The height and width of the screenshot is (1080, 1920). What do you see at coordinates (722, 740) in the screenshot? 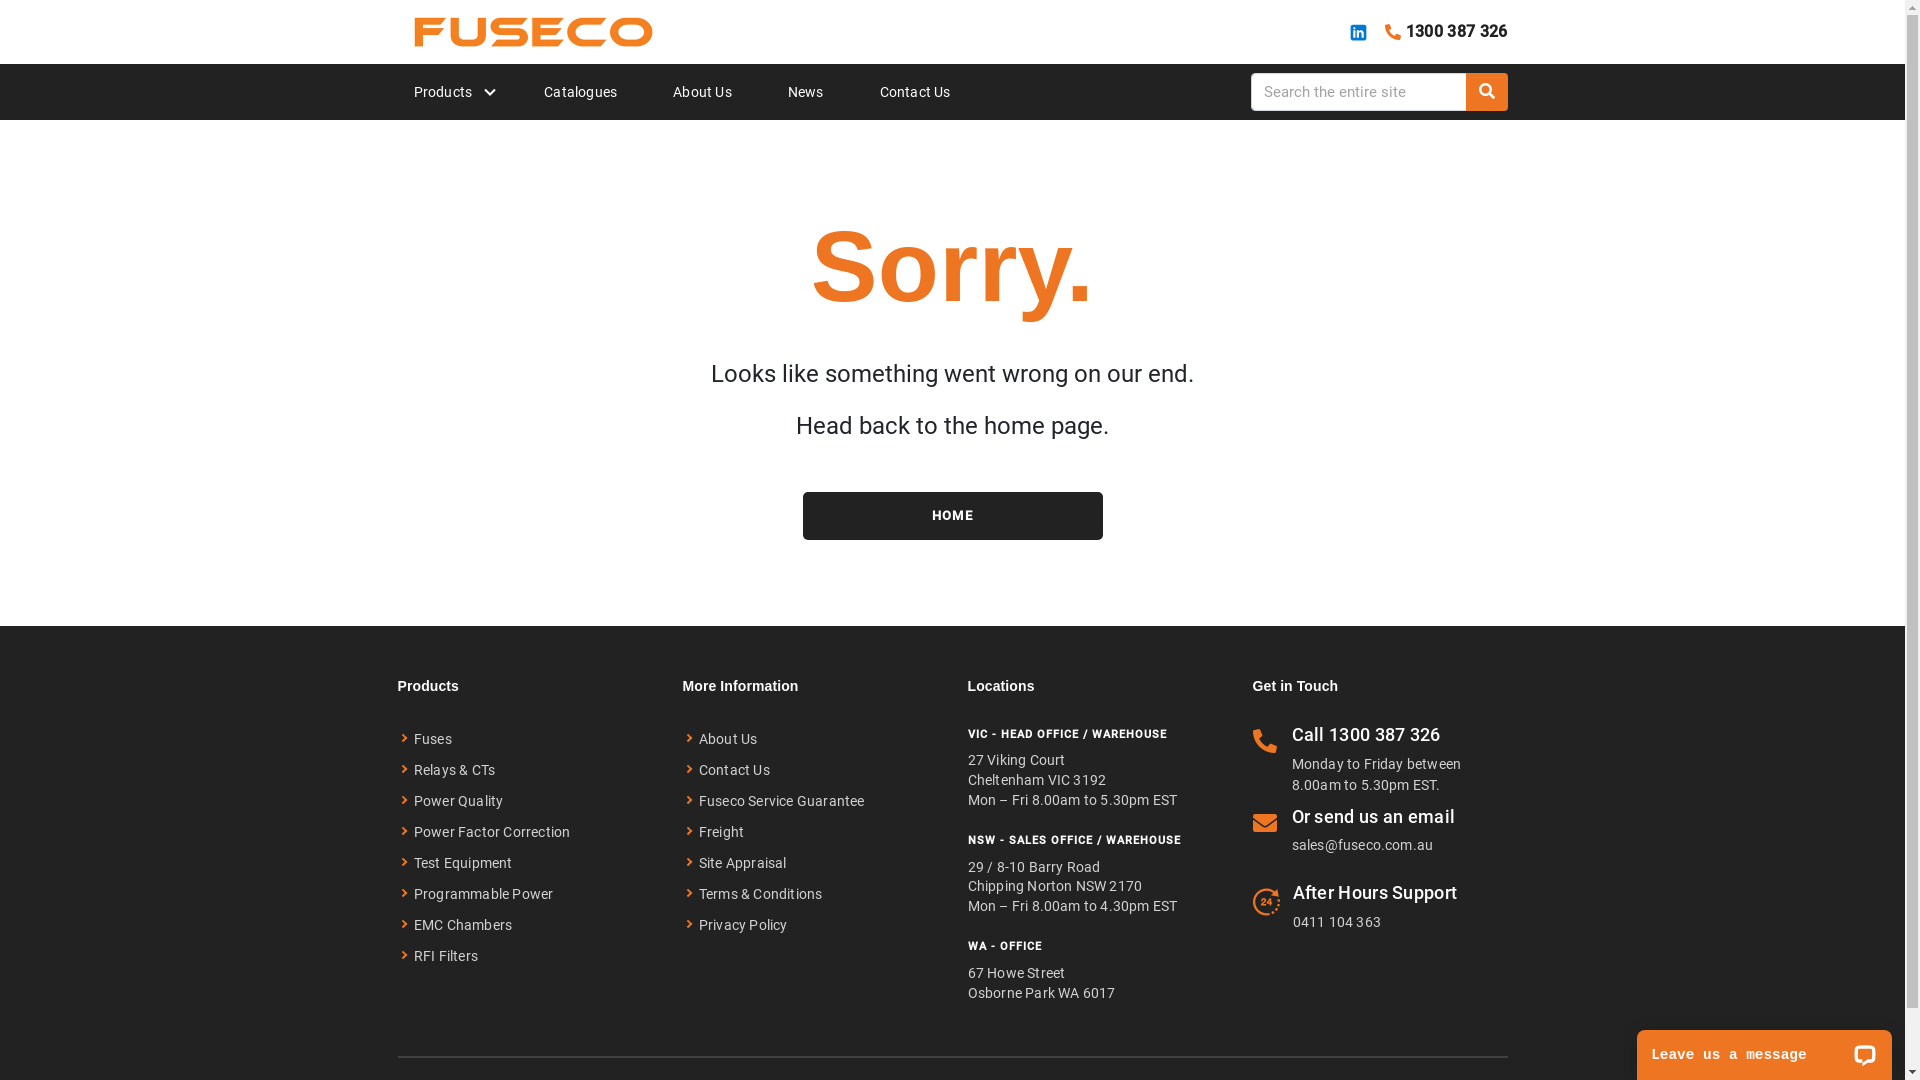
I see `About Us` at bounding box center [722, 740].